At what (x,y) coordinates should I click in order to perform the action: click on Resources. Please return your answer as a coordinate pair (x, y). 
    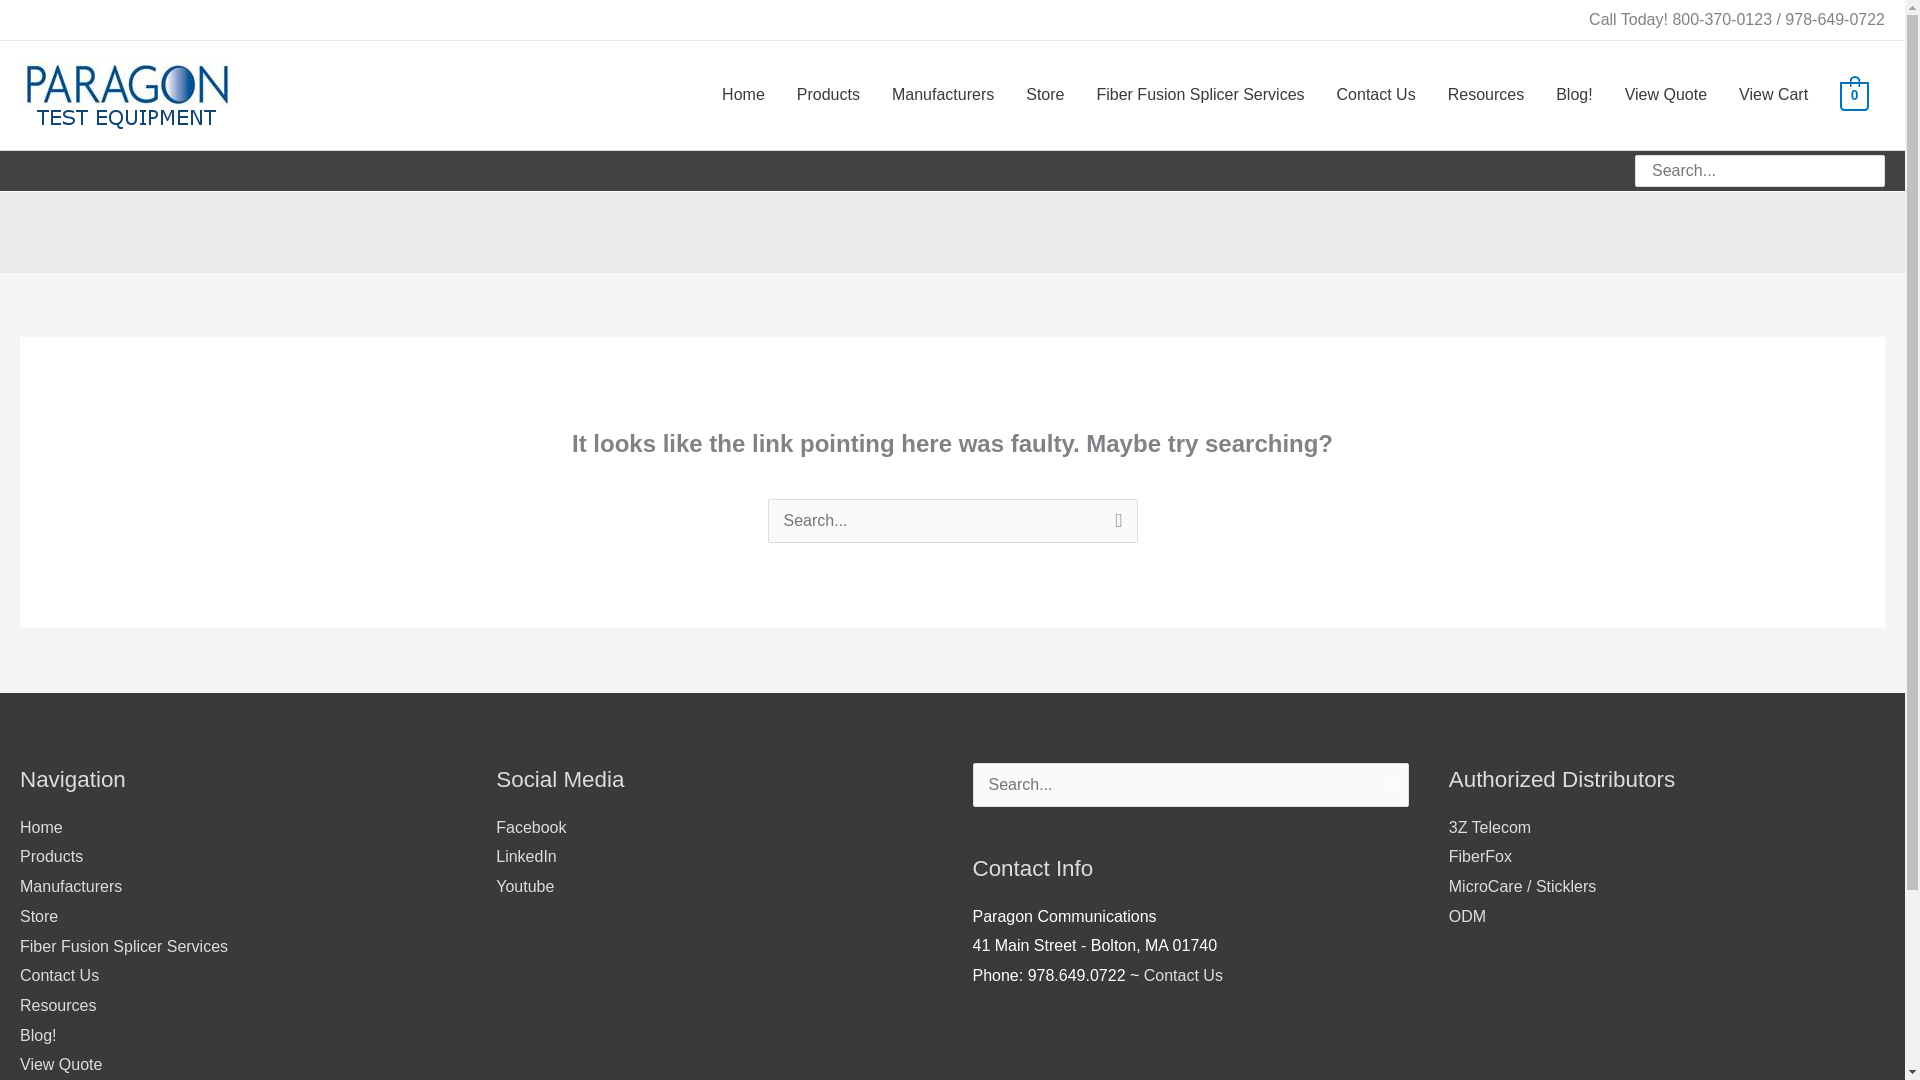
    Looking at the image, I should click on (58, 1005).